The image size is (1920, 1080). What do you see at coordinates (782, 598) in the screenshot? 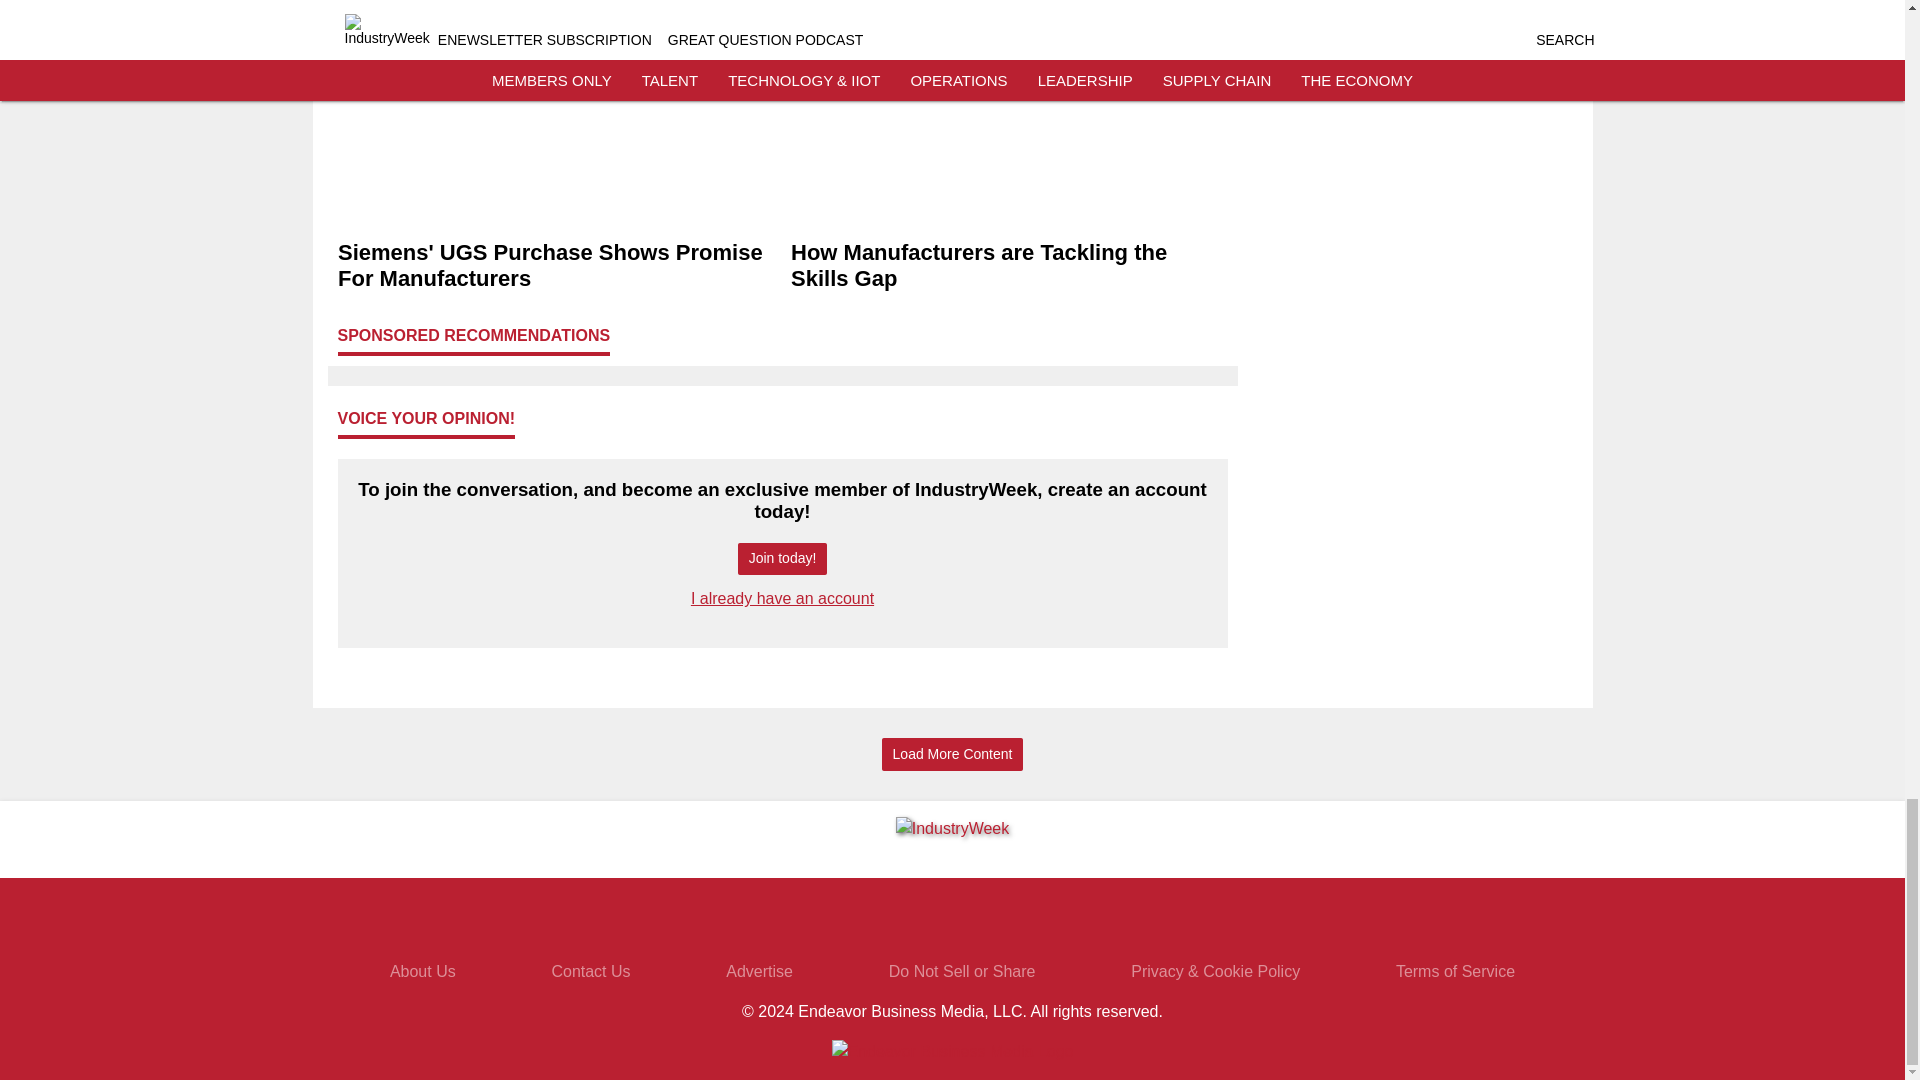
I see `I already have an account` at bounding box center [782, 598].